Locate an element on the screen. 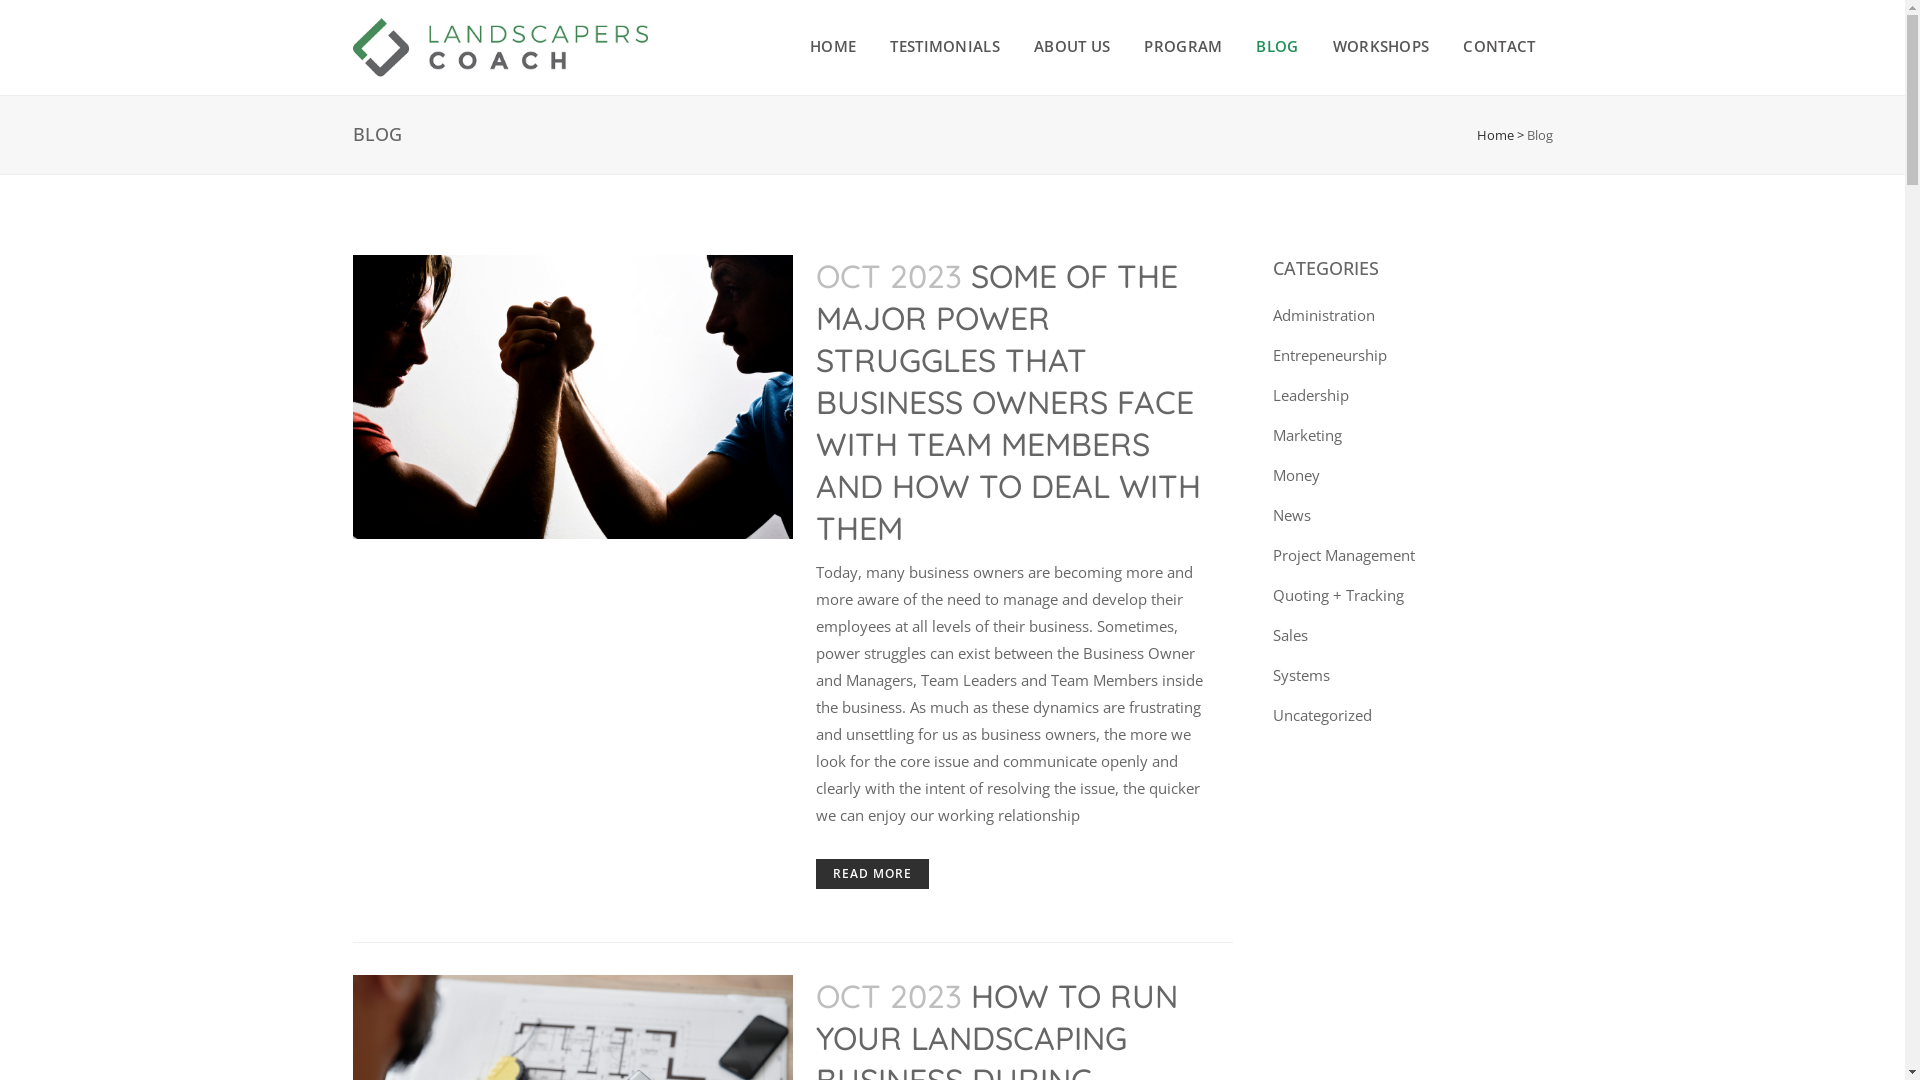 This screenshot has width=1920, height=1080. Systems is located at coordinates (1300, 675).